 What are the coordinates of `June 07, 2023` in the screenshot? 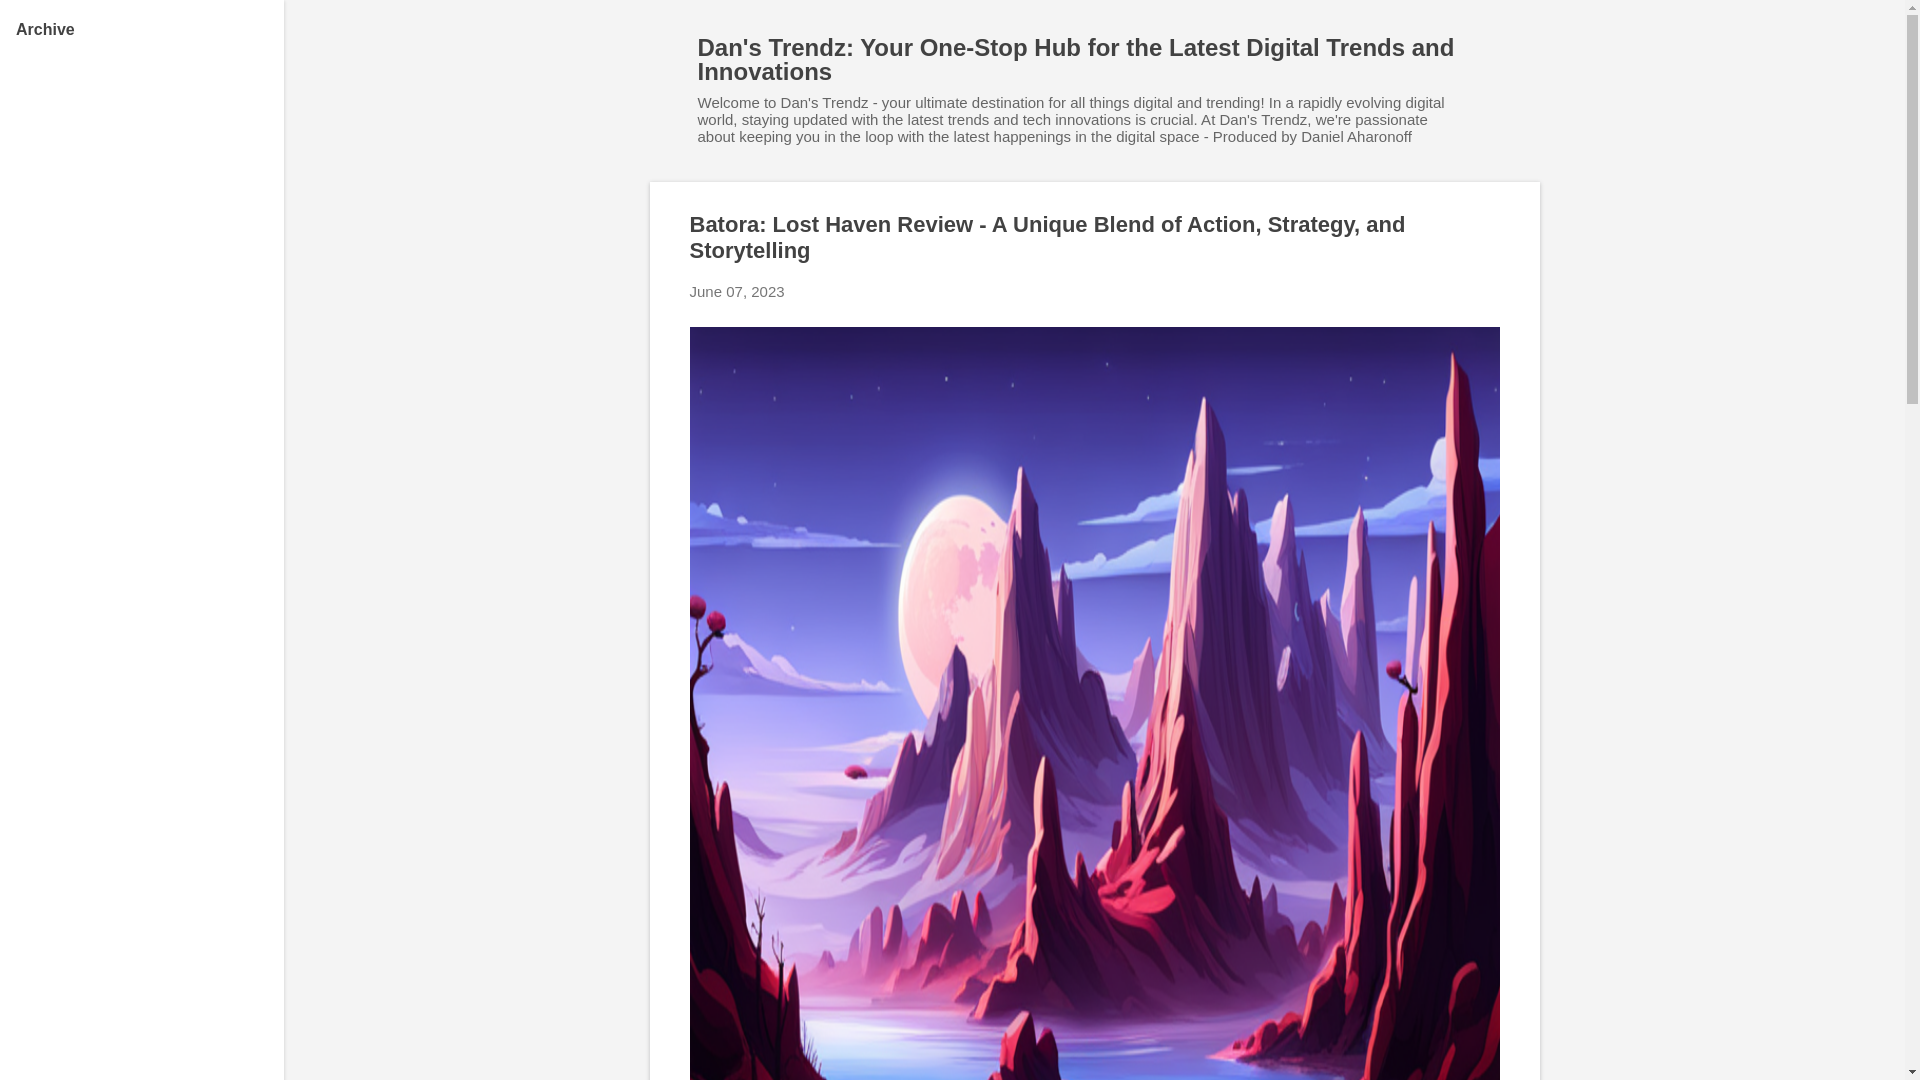 It's located at (737, 291).